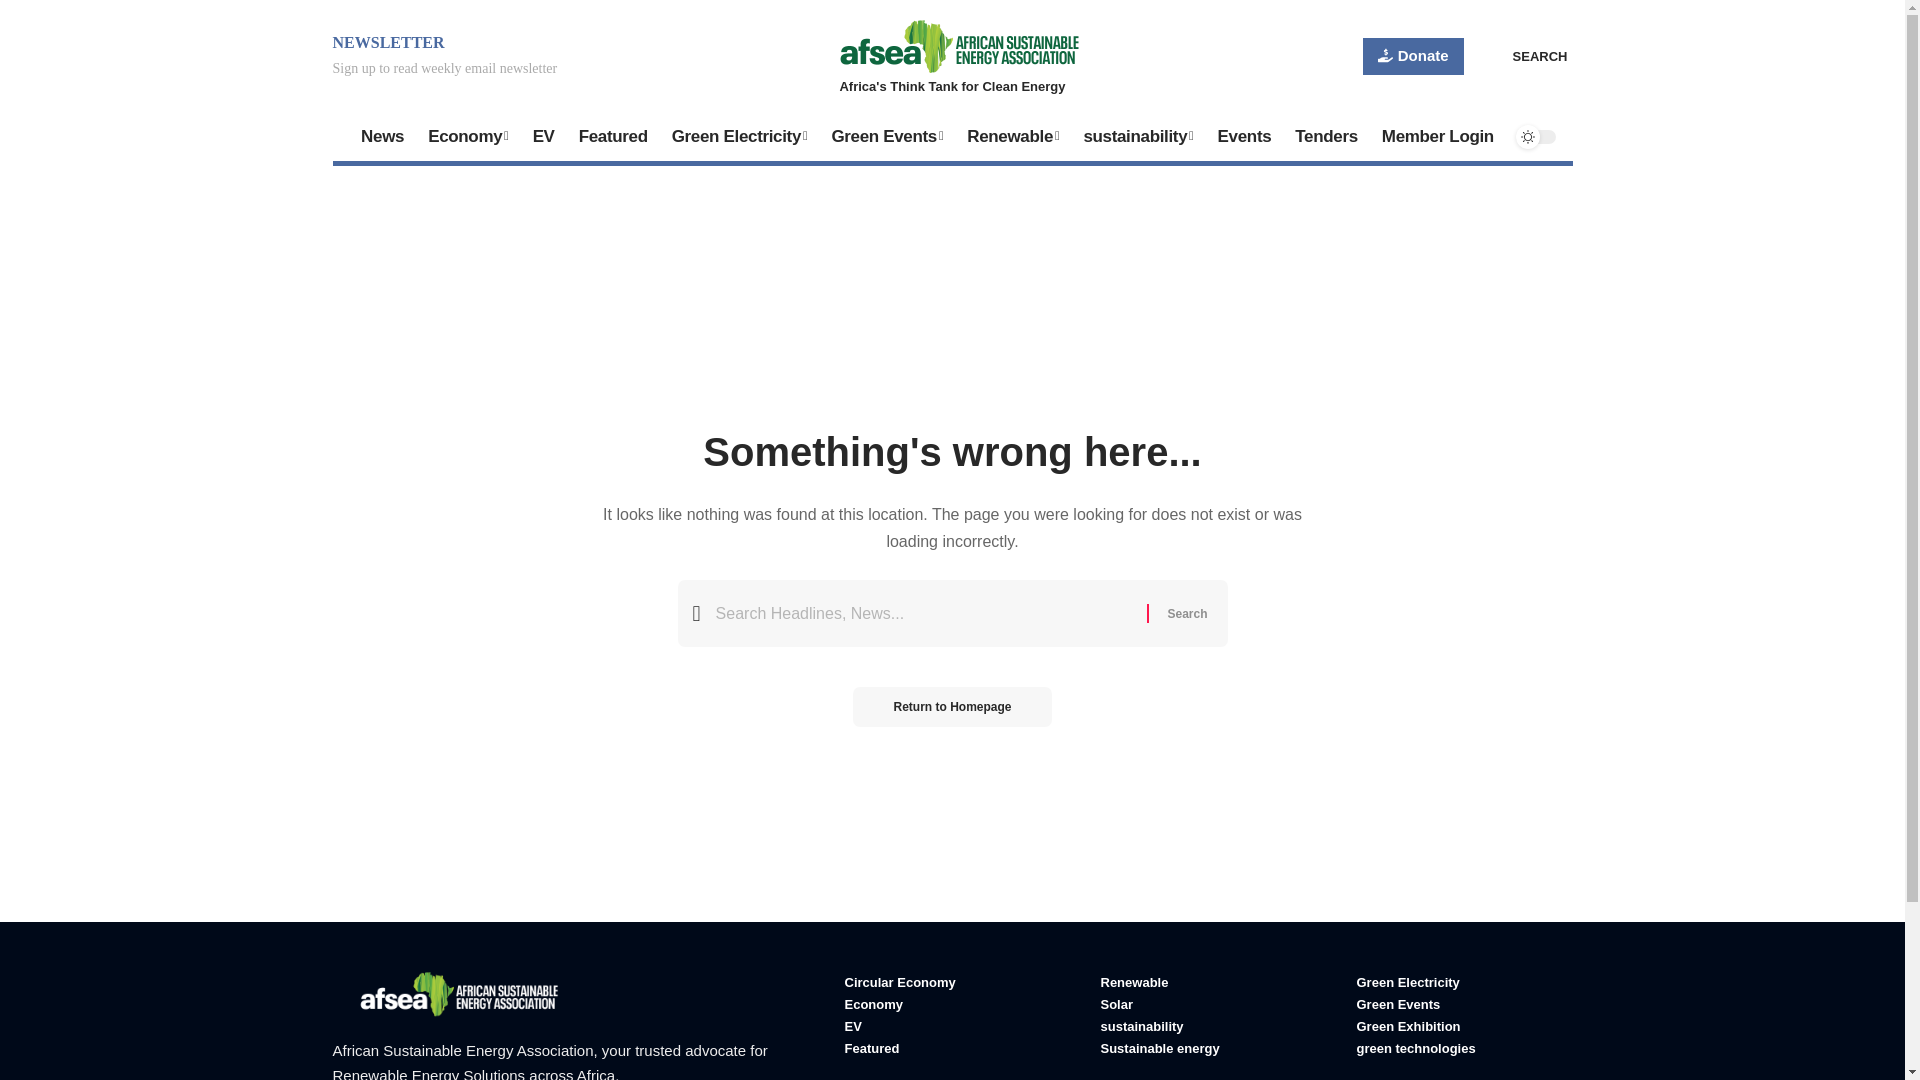  Describe the element at coordinates (1438, 136) in the screenshot. I see `Member Login` at that location.